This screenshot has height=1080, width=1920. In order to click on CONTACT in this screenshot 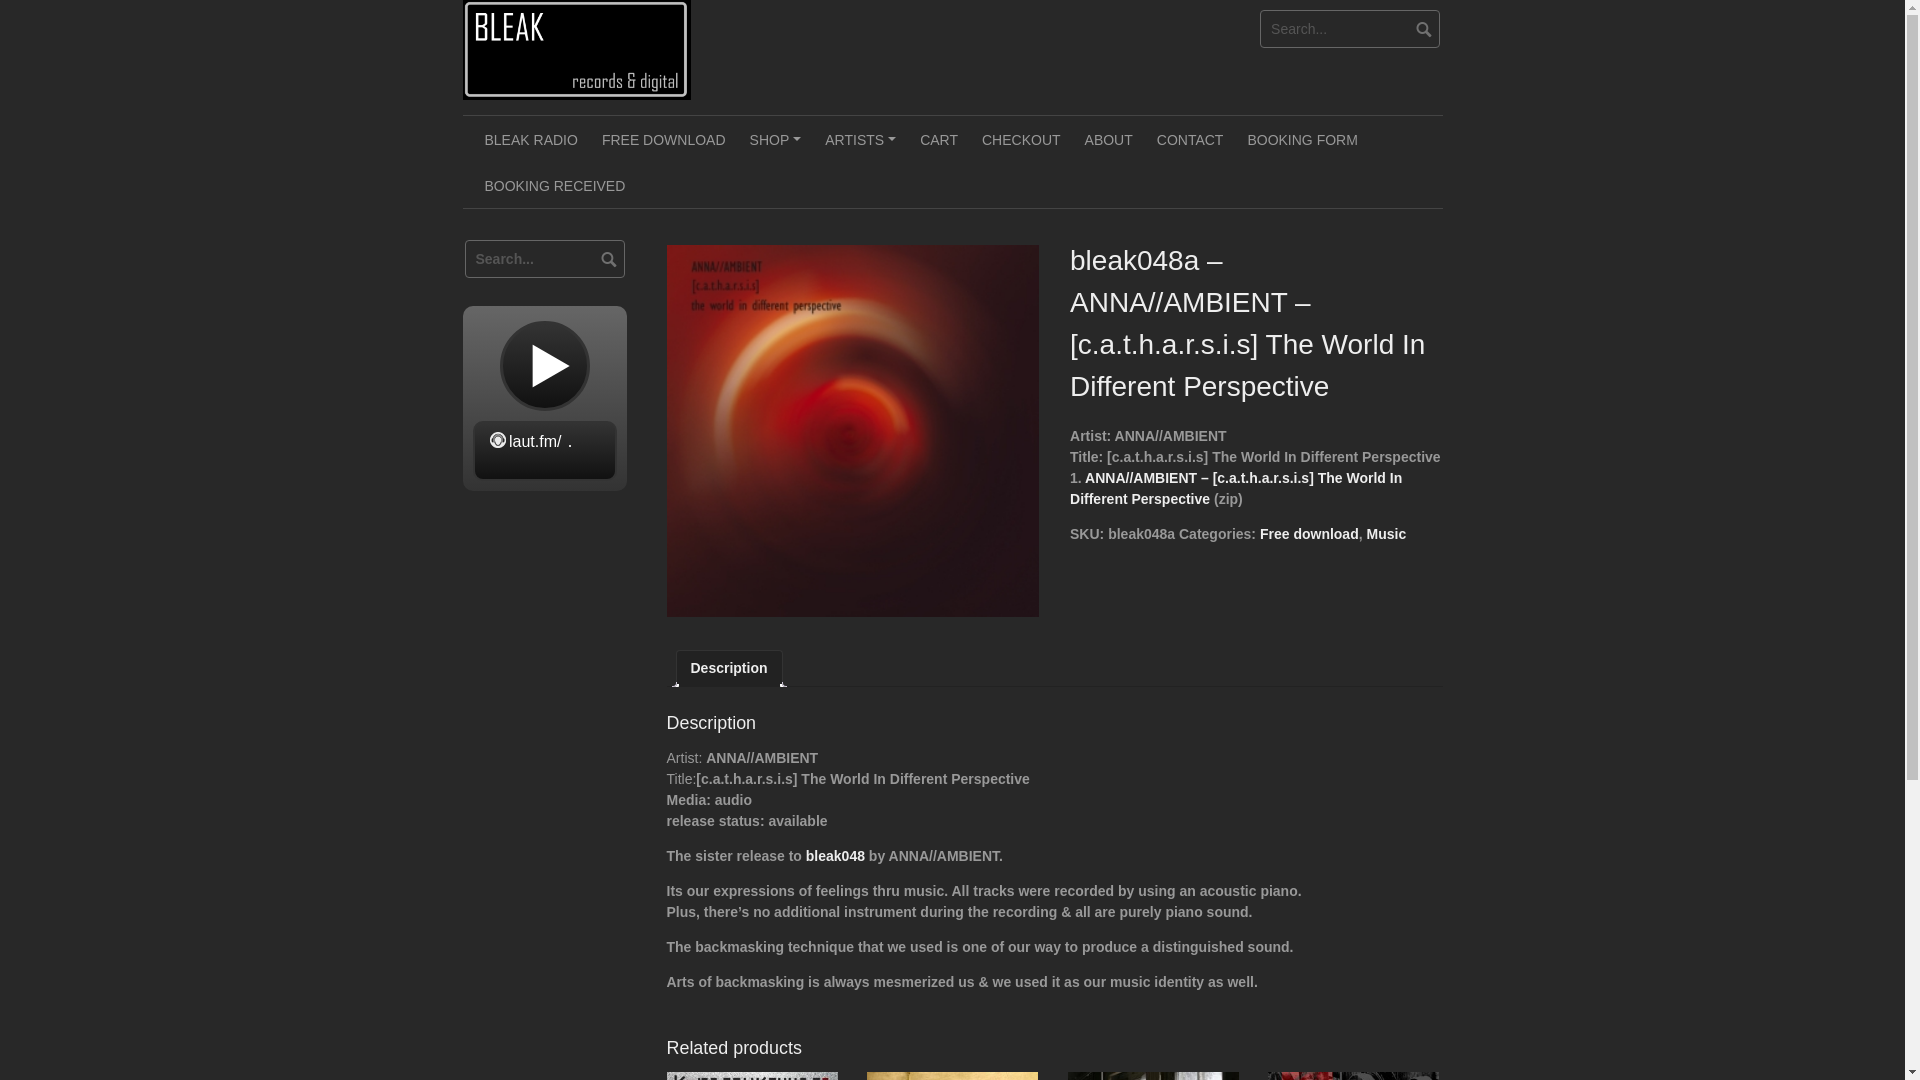, I will do `click(1190, 138)`.